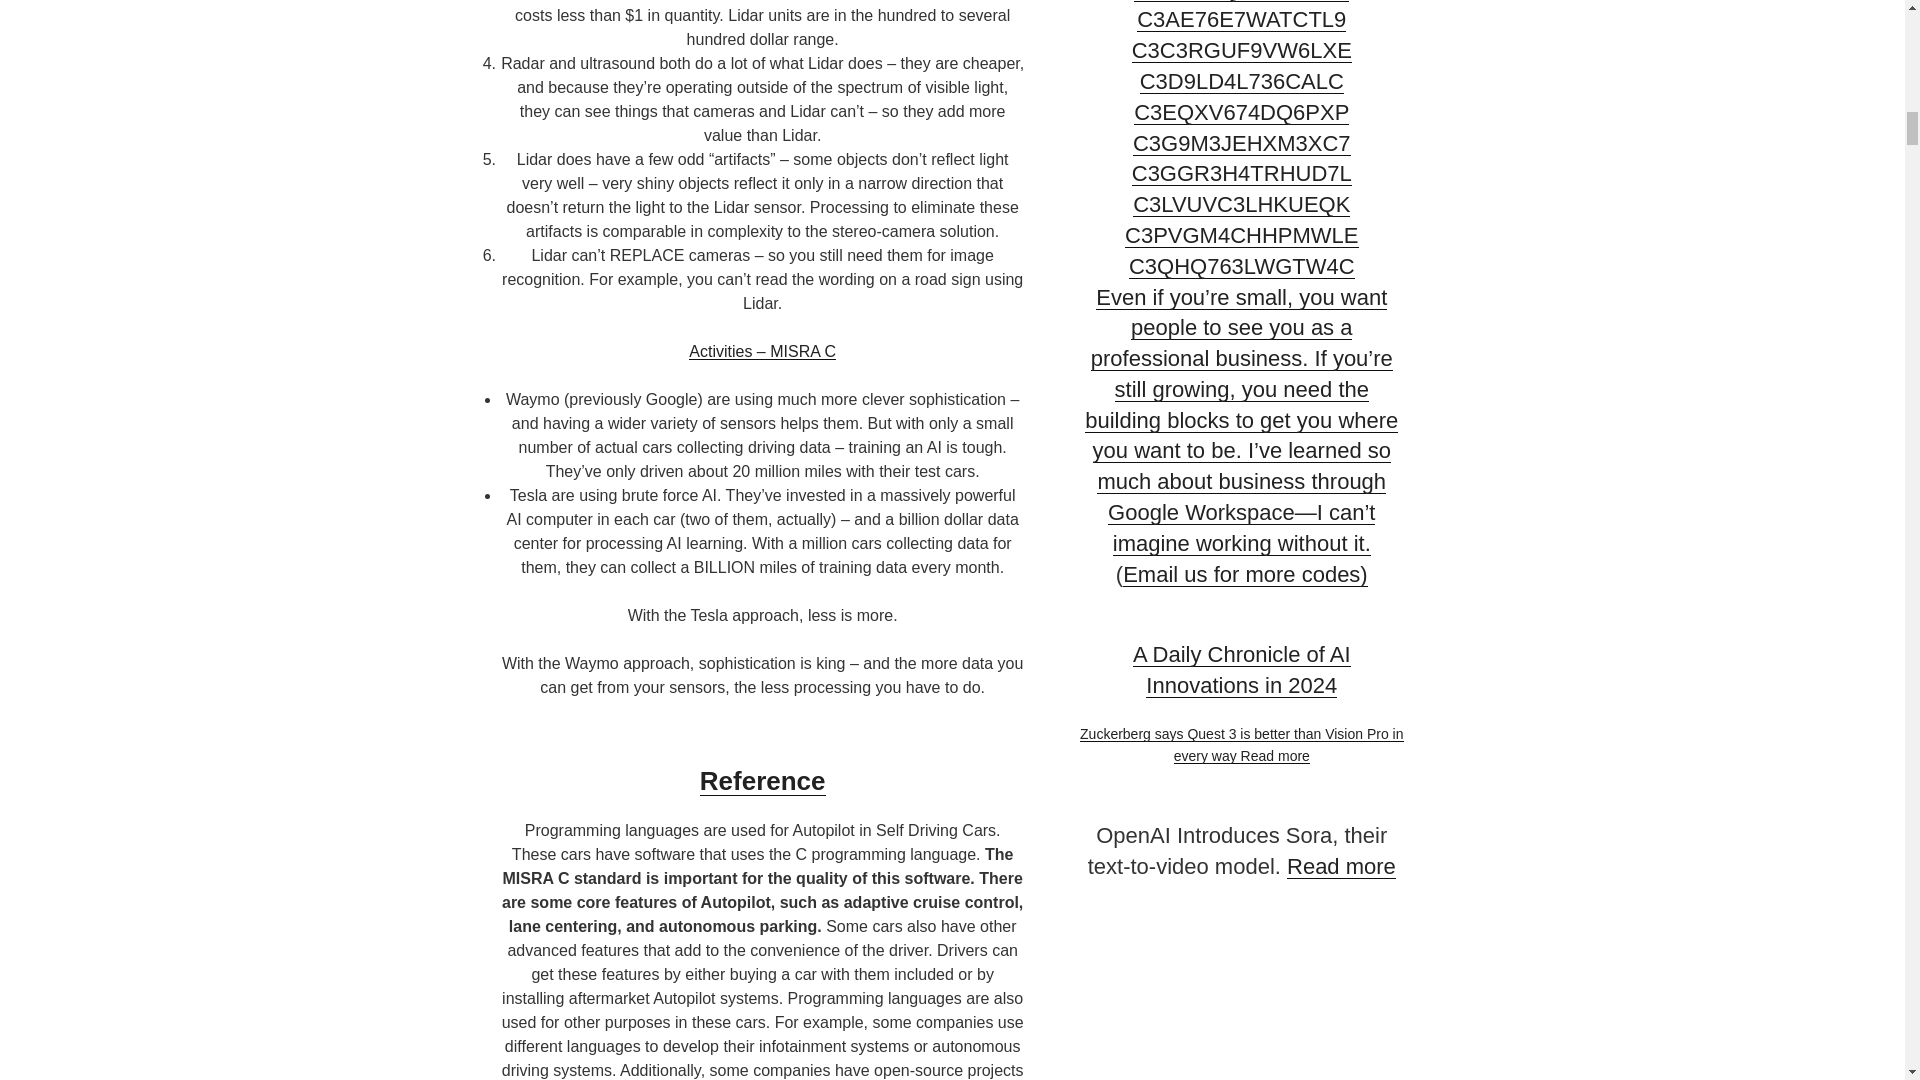 The image size is (1920, 1080). What do you see at coordinates (762, 351) in the screenshot?
I see `www.misra.org.uk` at bounding box center [762, 351].